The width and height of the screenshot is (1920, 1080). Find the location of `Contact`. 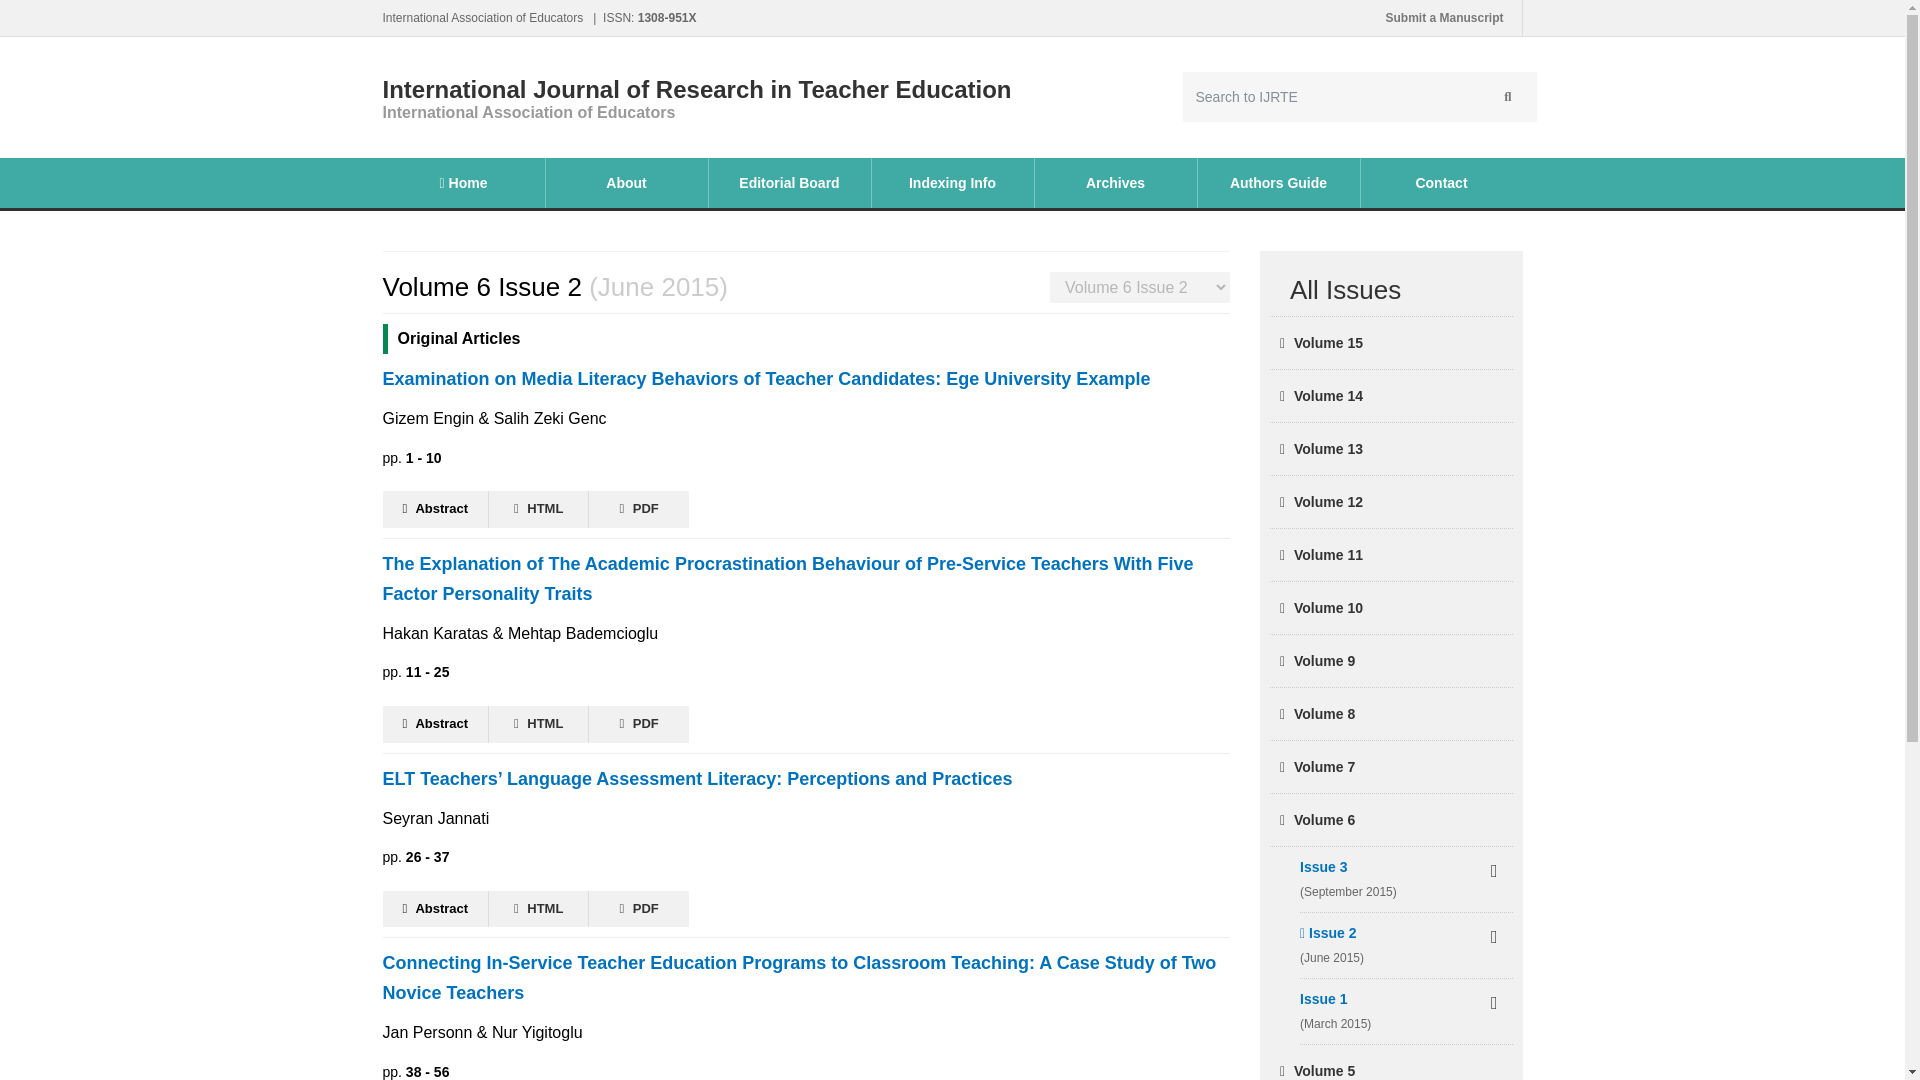

Contact is located at coordinates (1440, 182).